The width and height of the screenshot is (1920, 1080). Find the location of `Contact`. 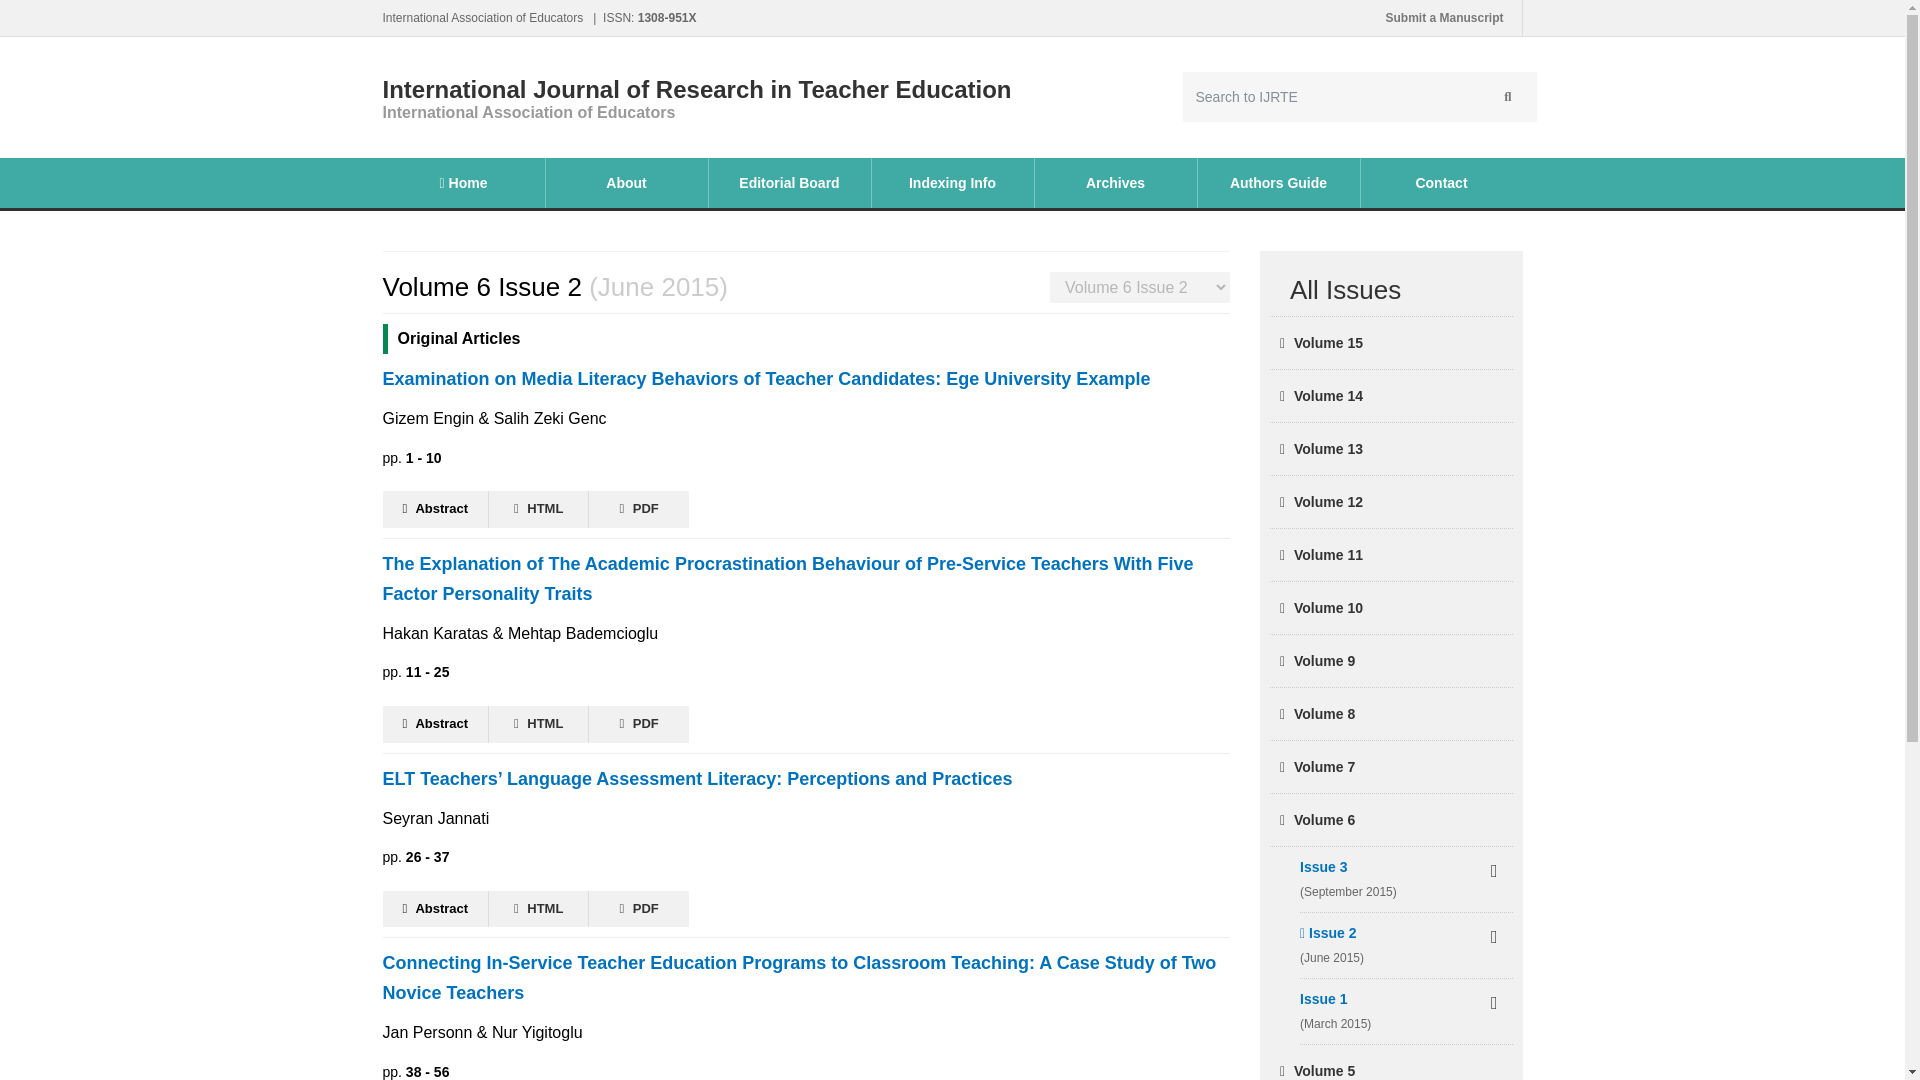

Contact is located at coordinates (1440, 182).